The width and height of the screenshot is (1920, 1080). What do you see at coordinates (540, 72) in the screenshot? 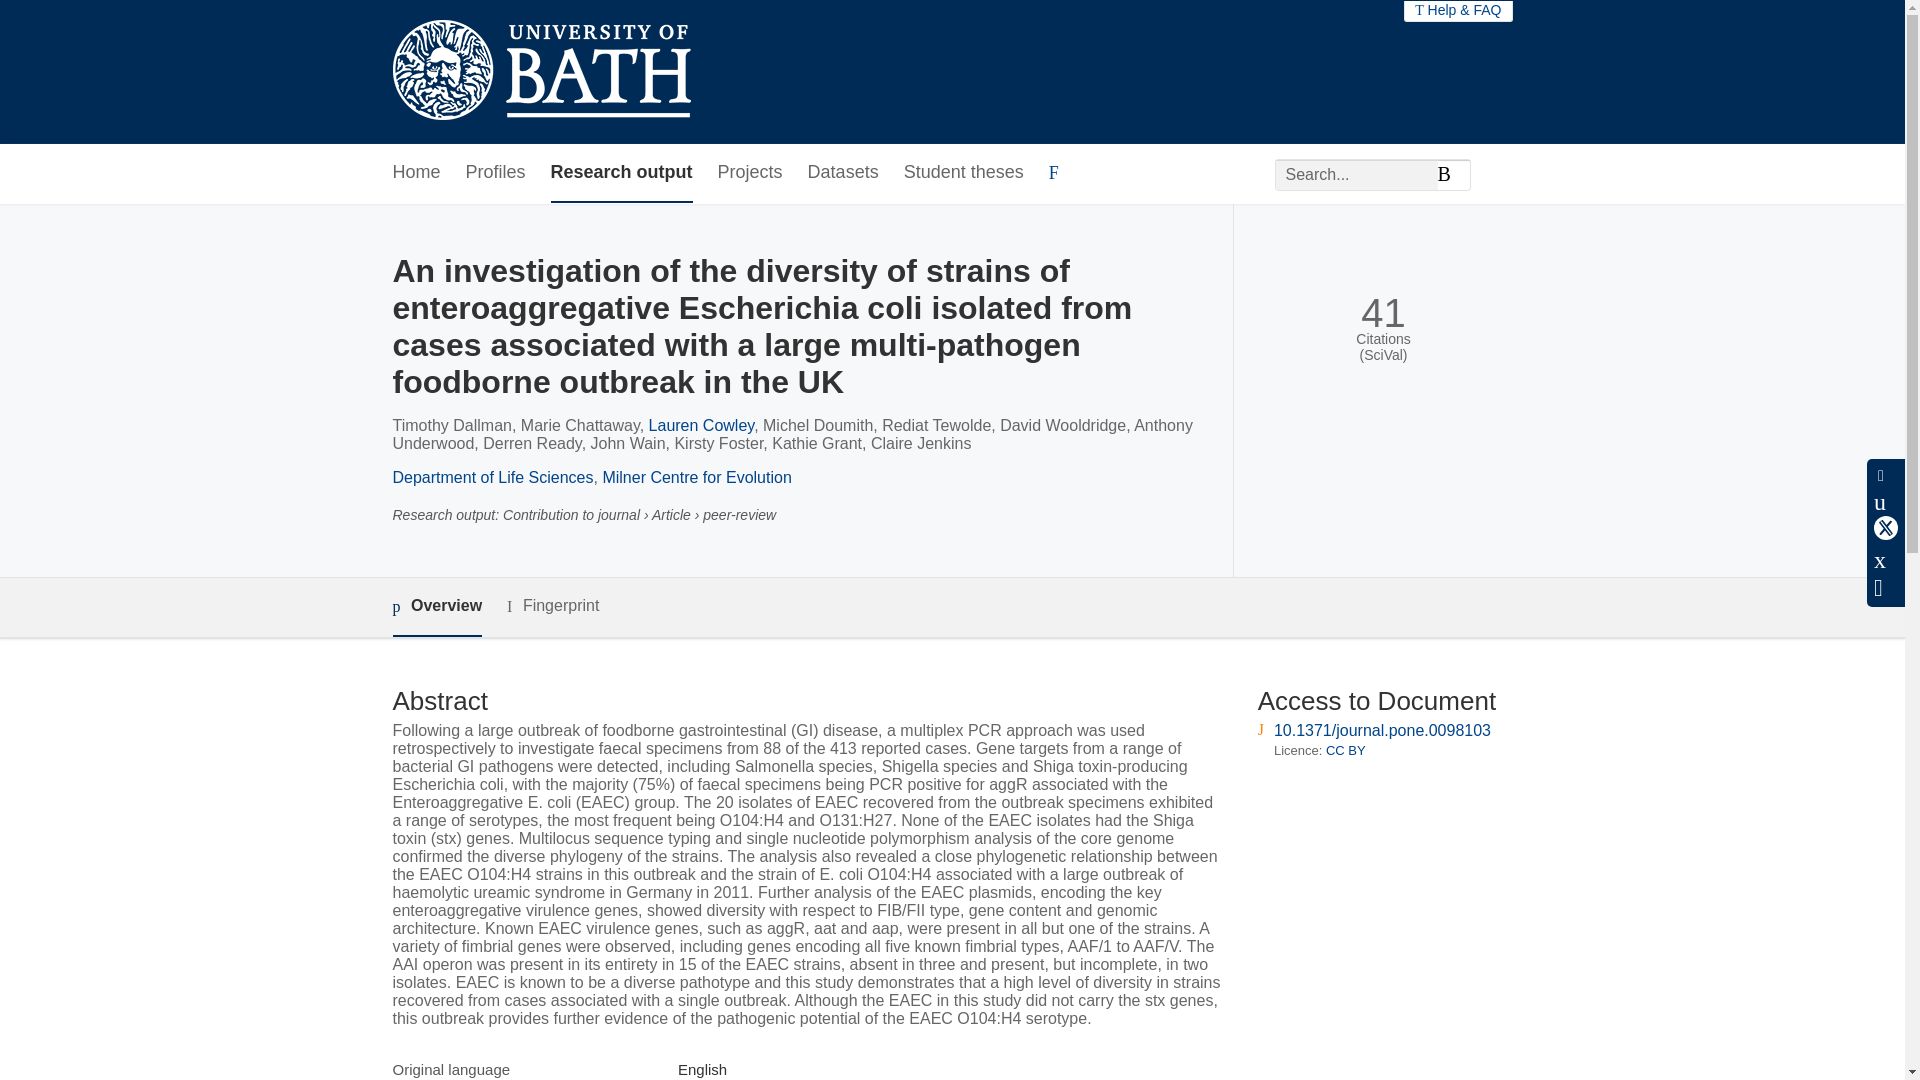
I see `the University of Bath's research portal Home` at bounding box center [540, 72].